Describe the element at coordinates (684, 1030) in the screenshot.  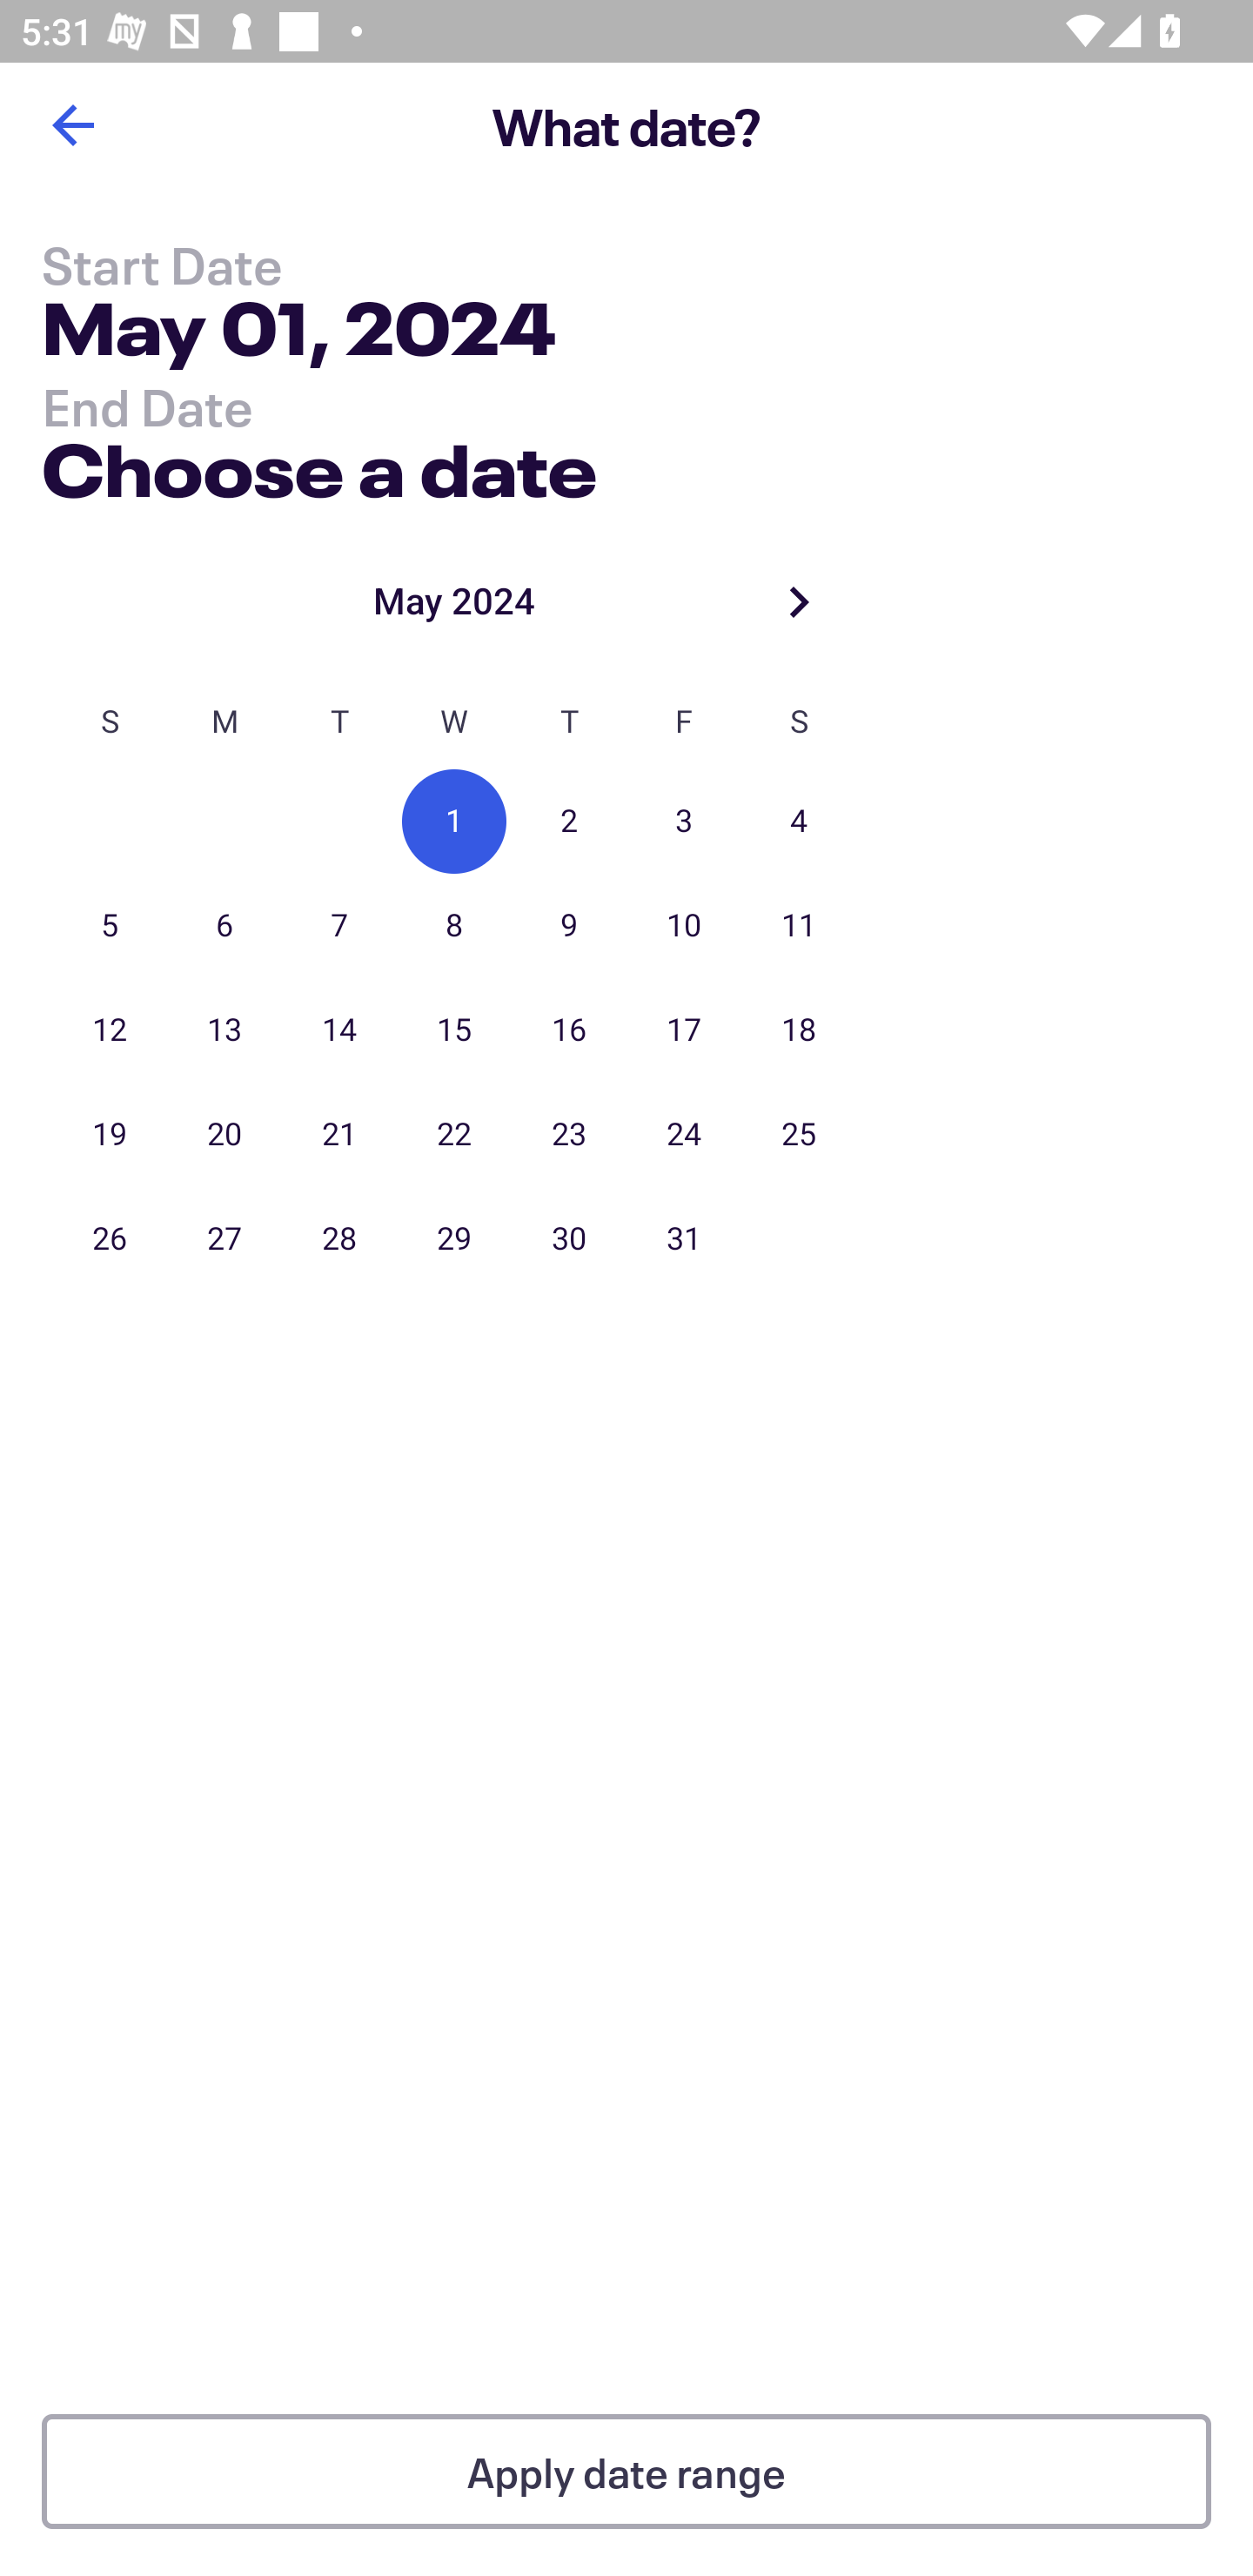
I see `17 17 May 2024` at that location.